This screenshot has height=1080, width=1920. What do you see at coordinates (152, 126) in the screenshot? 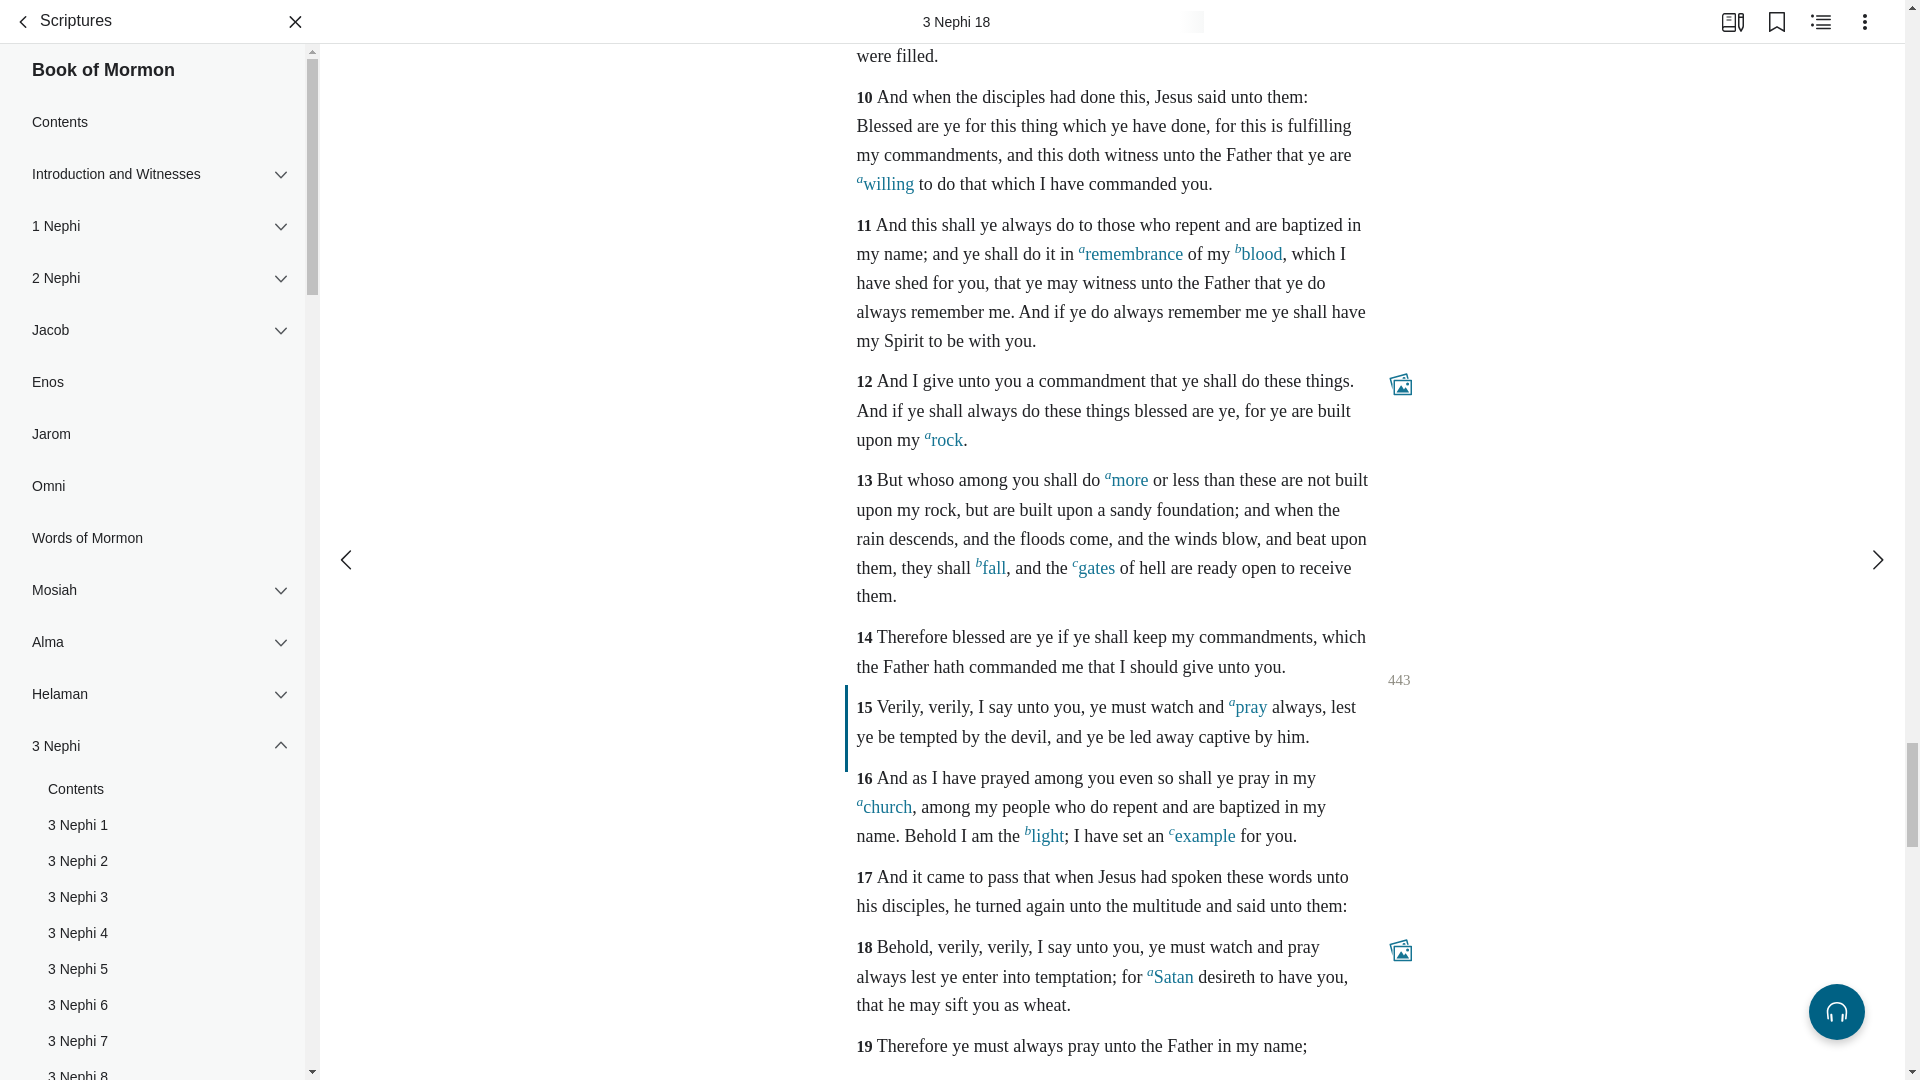
I see `3 Nephi 12` at bounding box center [152, 126].